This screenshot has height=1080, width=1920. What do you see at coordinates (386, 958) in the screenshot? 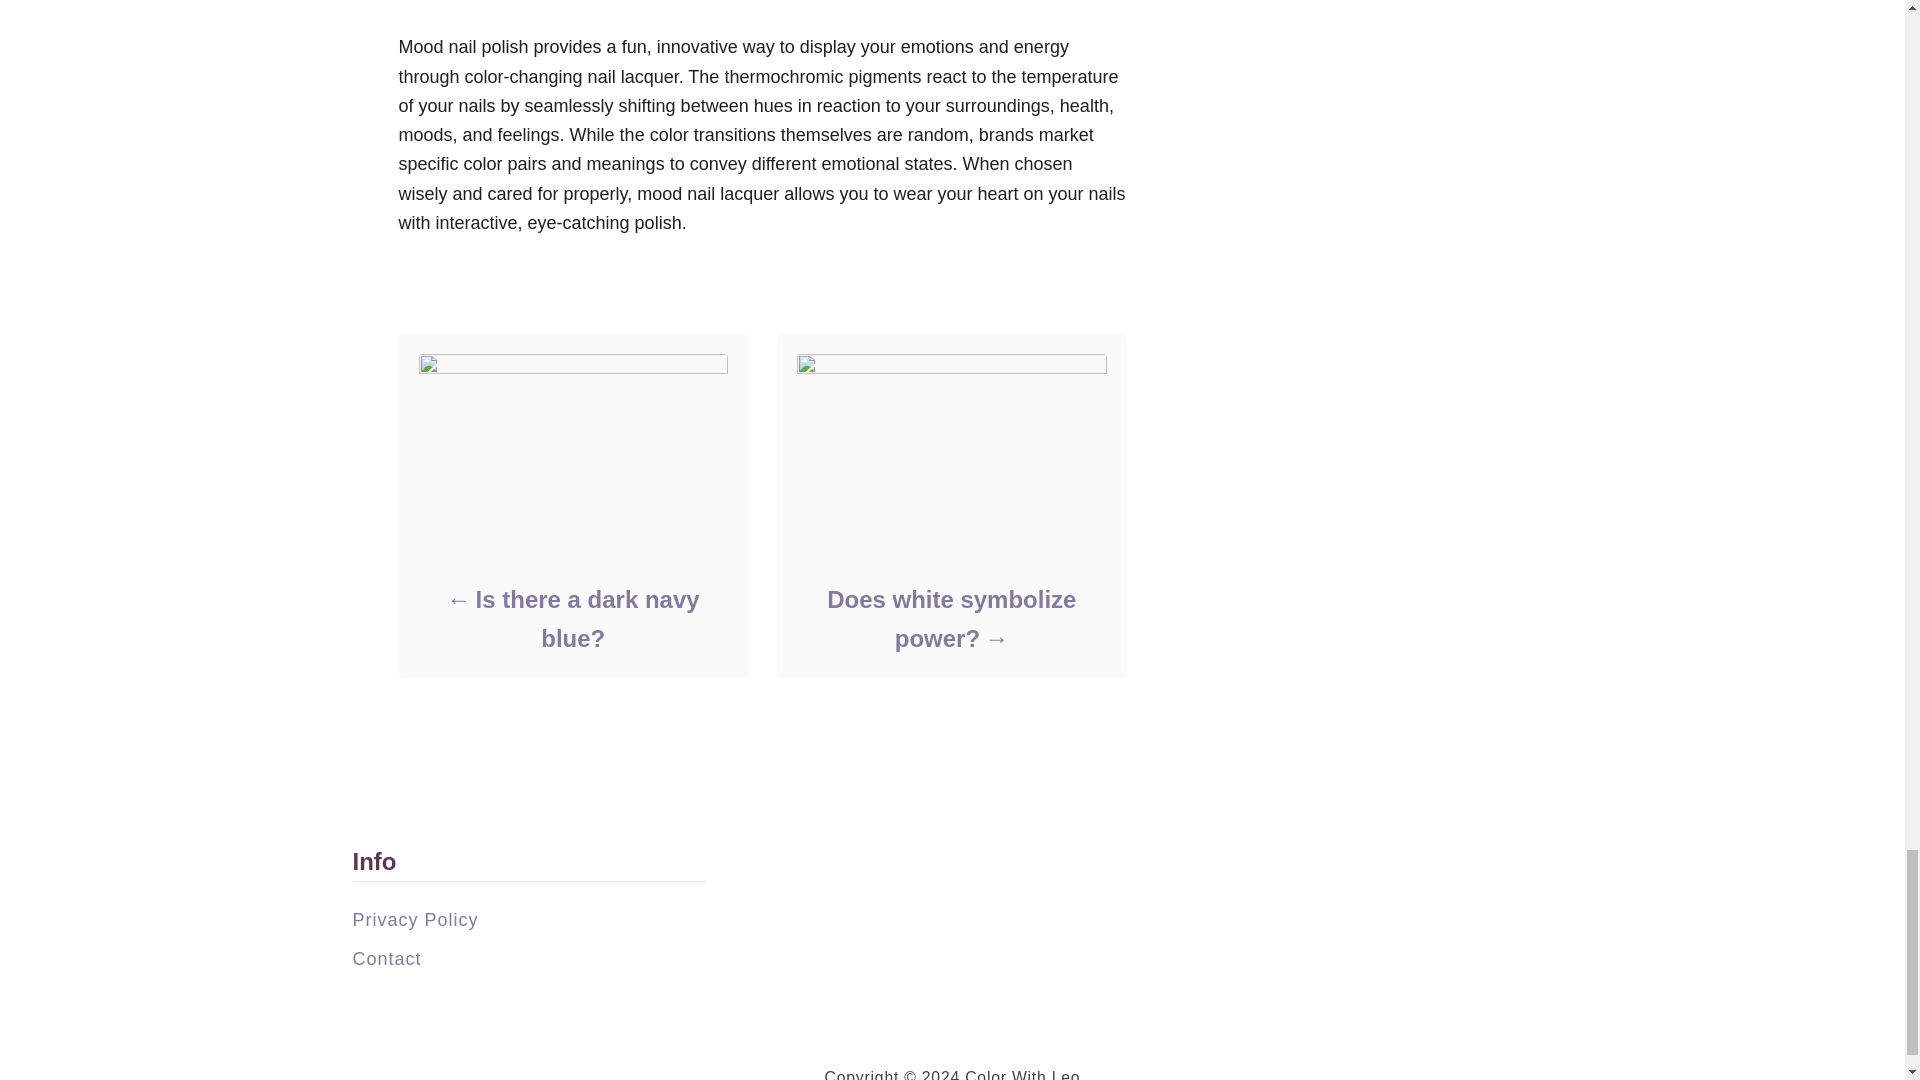
I see `Contact` at bounding box center [386, 958].